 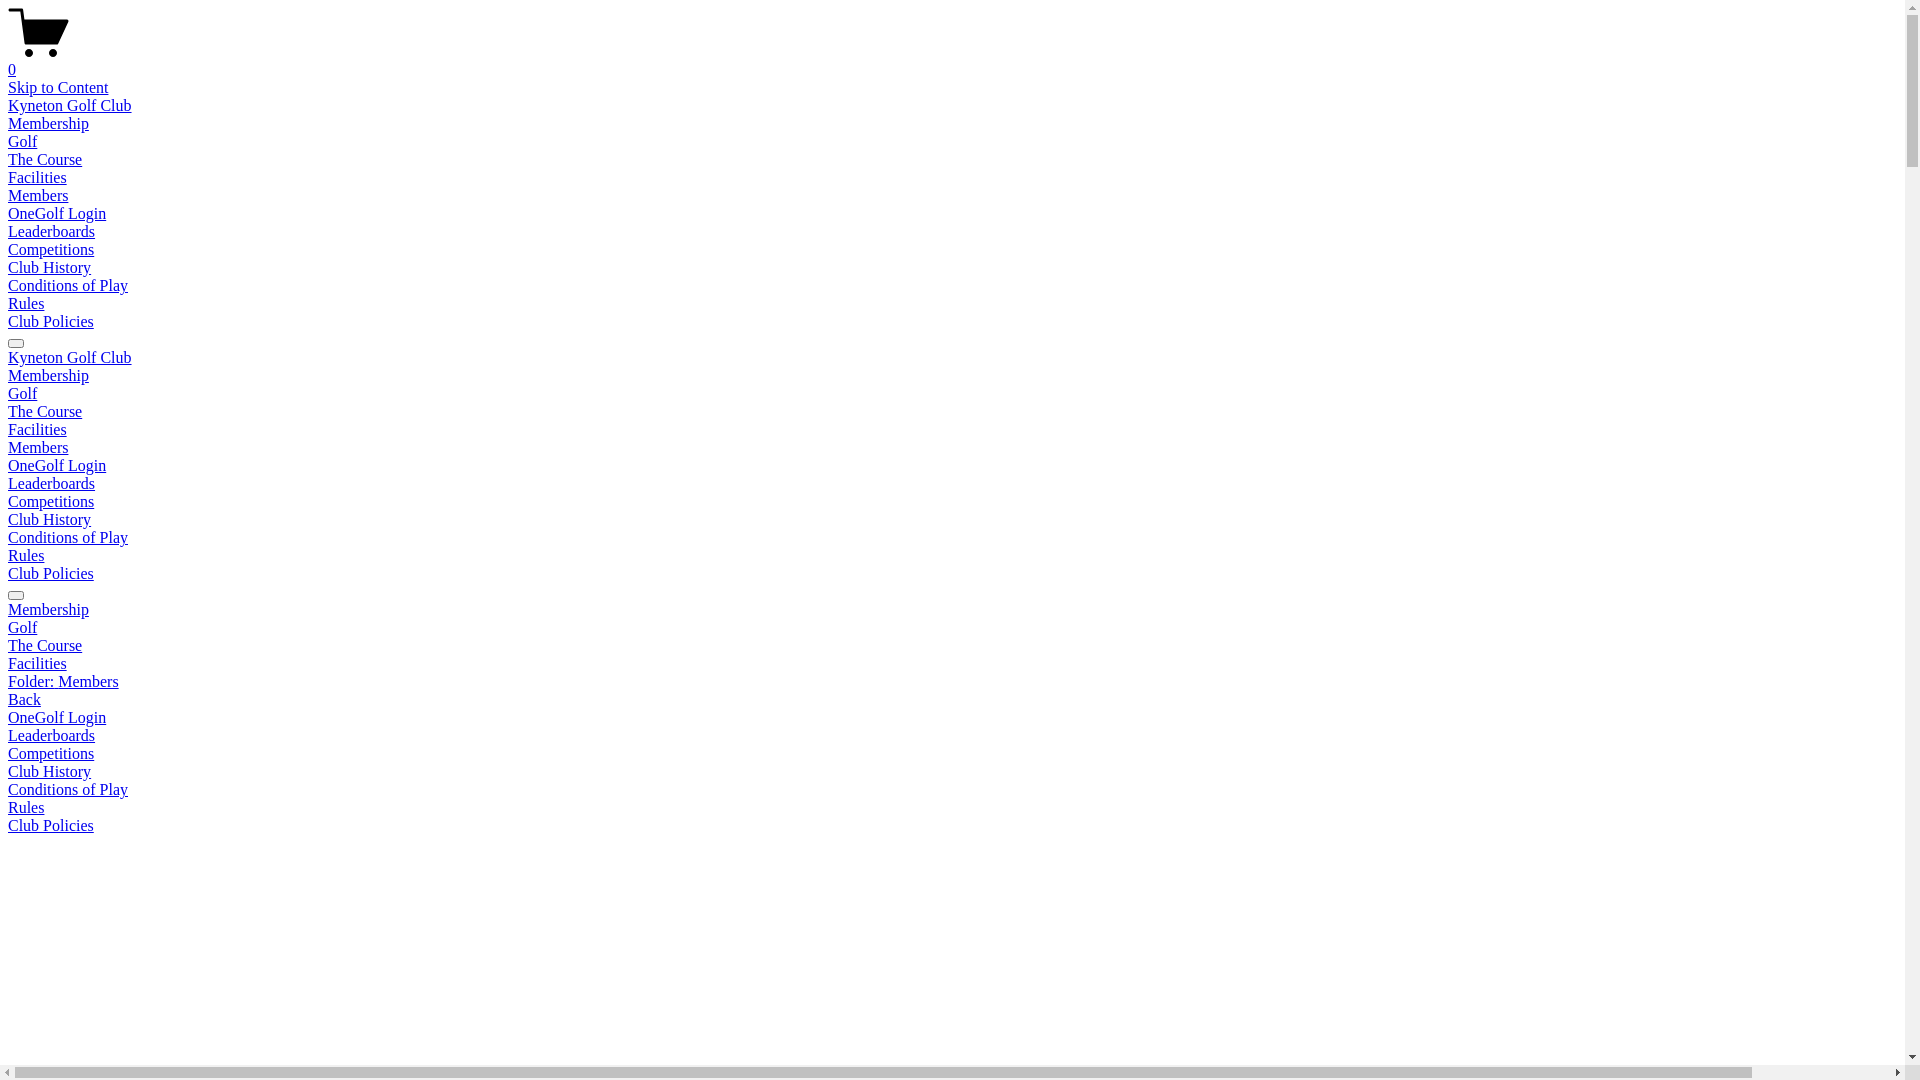 What do you see at coordinates (51, 322) in the screenshot?
I see `Club Policies` at bounding box center [51, 322].